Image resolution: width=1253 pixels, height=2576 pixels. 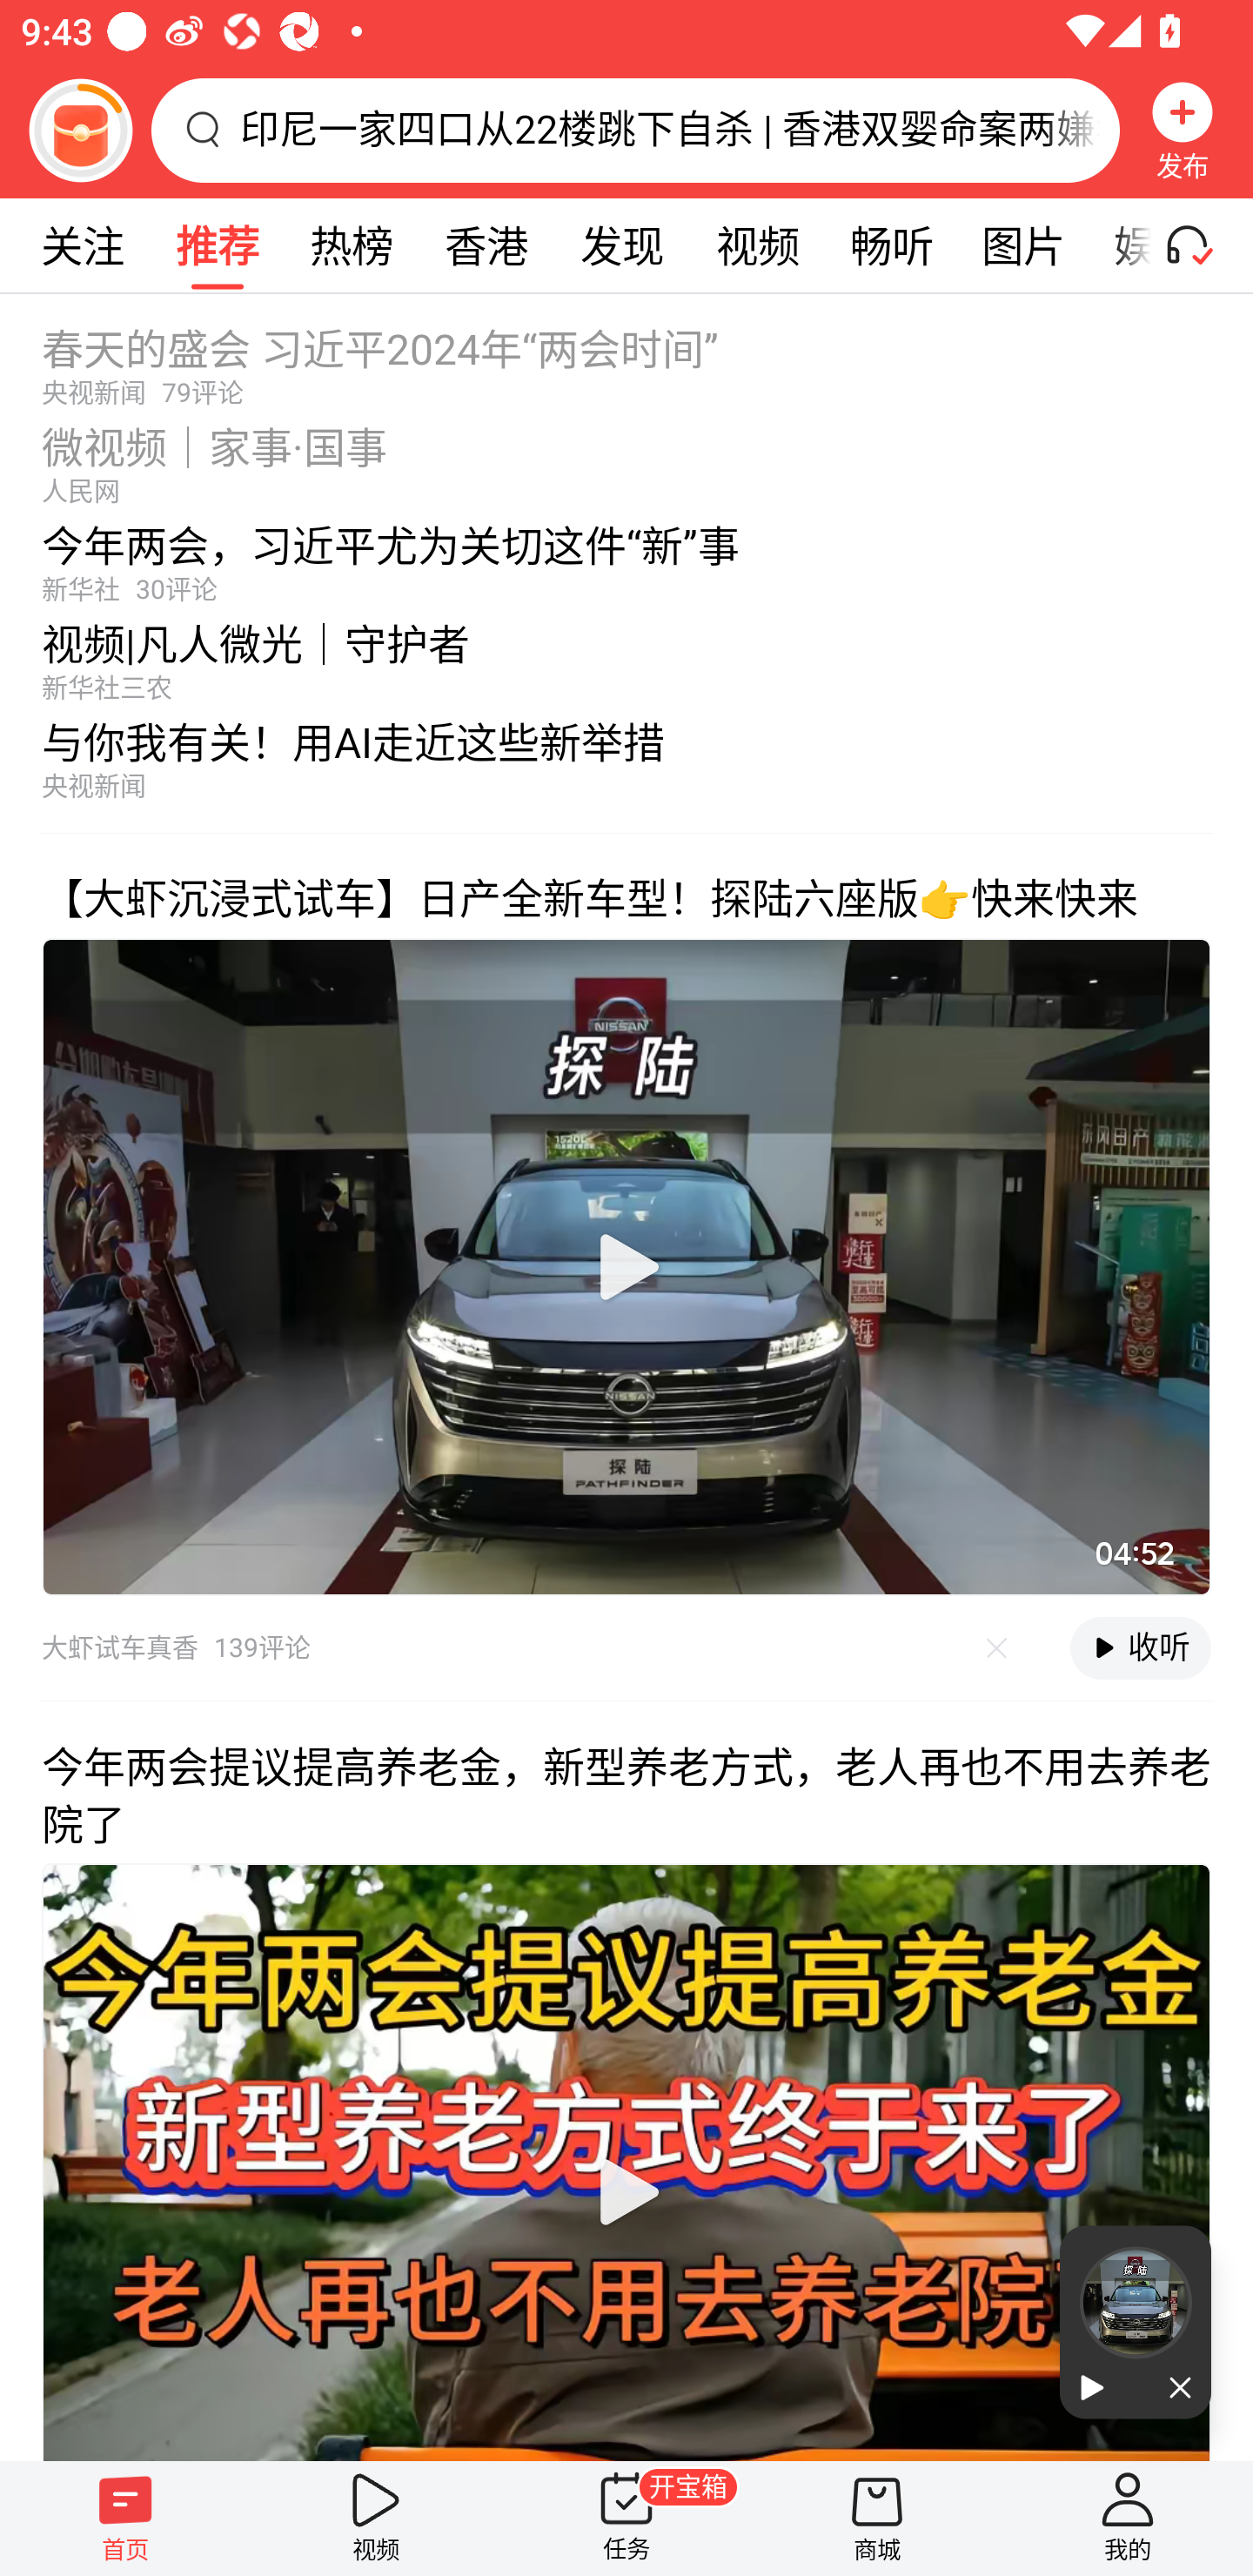 What do you see at coordinates (486, 245) in the screenshot?
I see `香港` at bounding box center [486, 245].